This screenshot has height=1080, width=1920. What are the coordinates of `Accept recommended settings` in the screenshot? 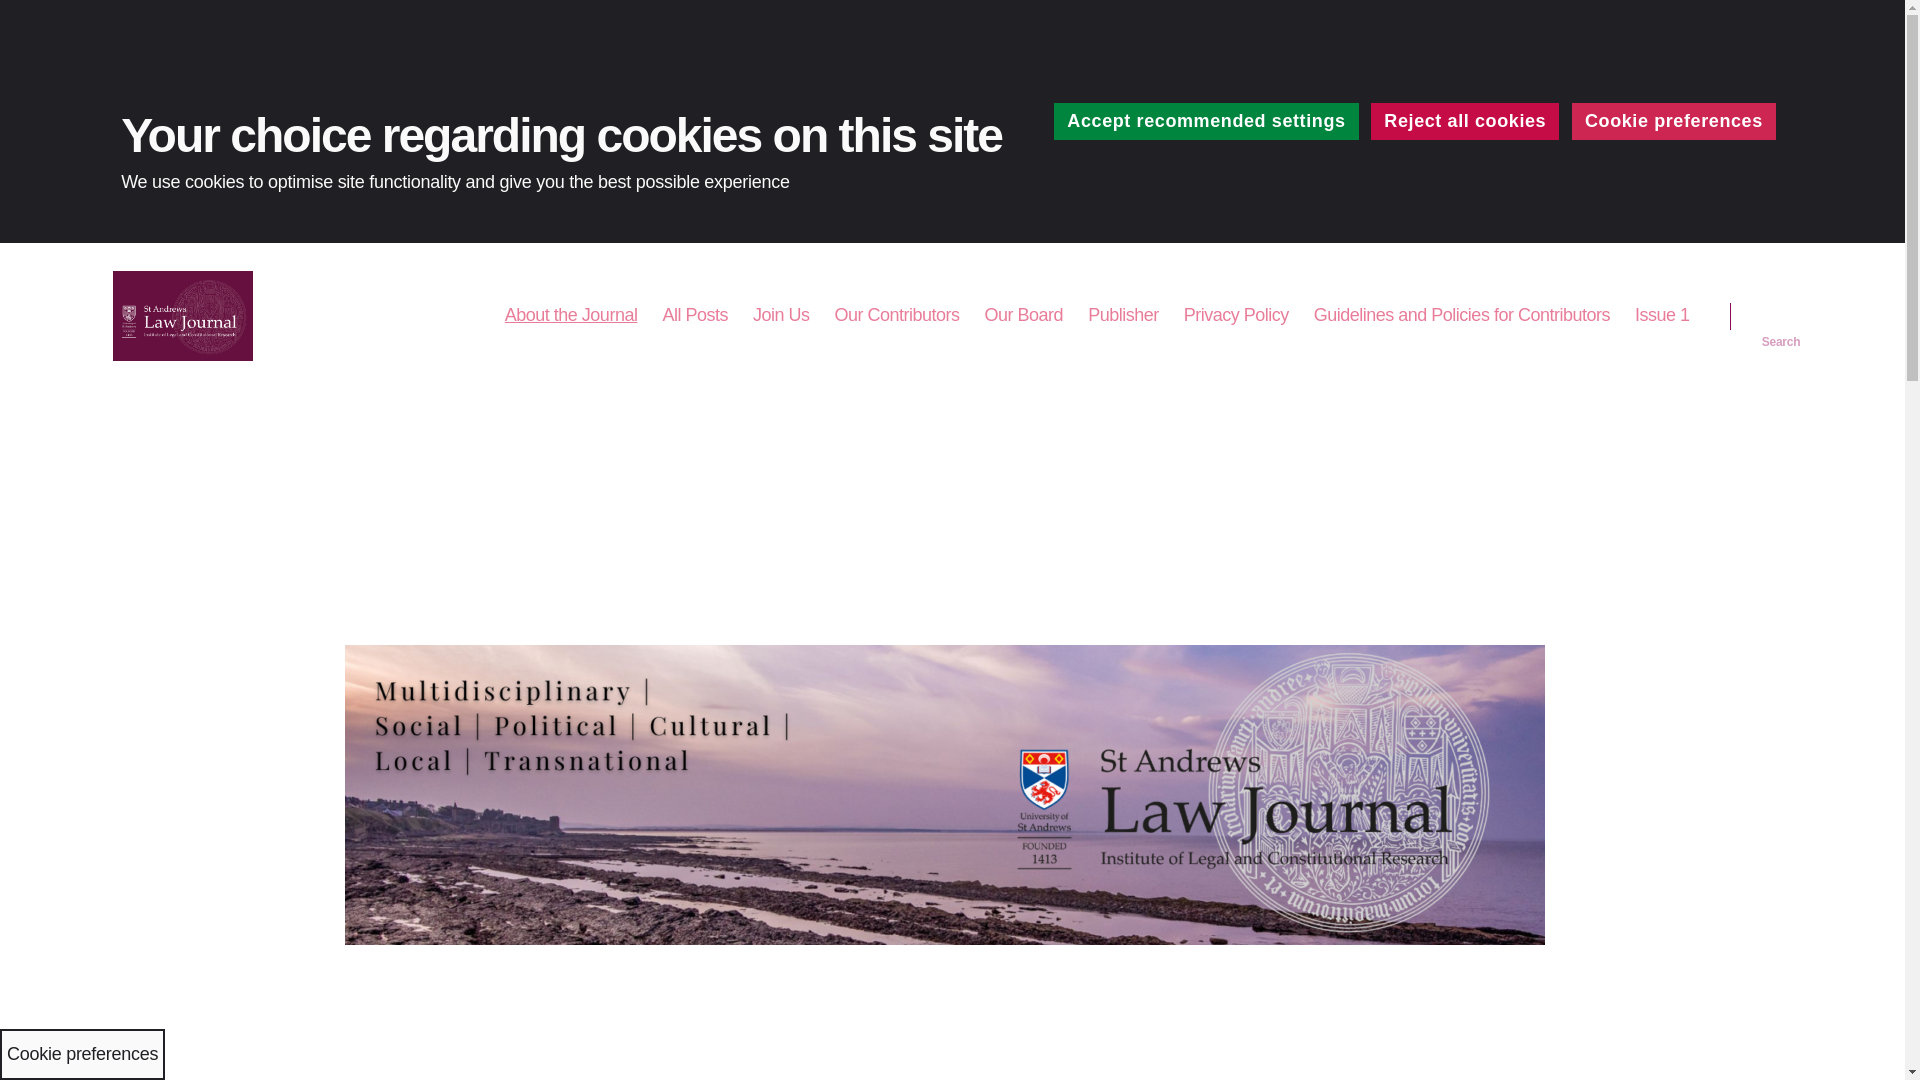 It's located at (1206, 121).